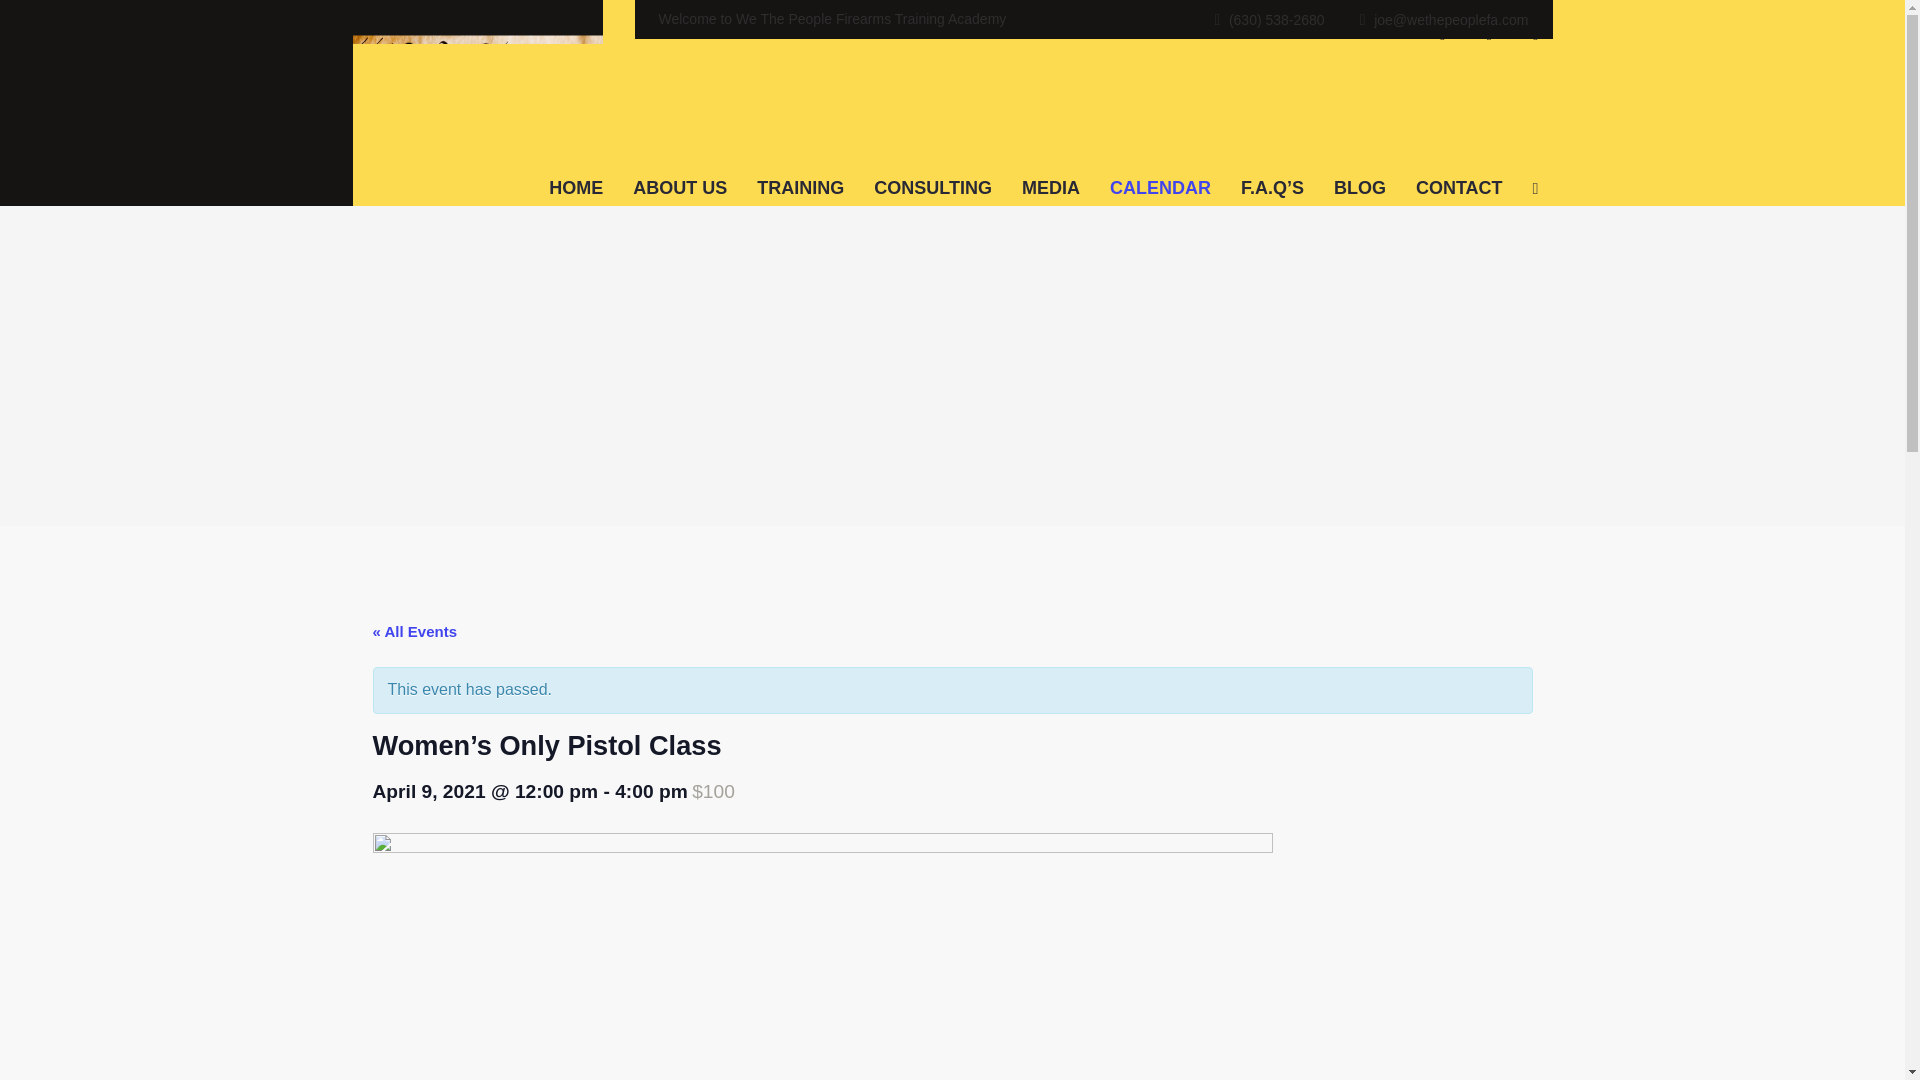 Image resolution: width=1920 pixels, height=1080 pixels. I want to click on Facebook, so click(1442, 34).